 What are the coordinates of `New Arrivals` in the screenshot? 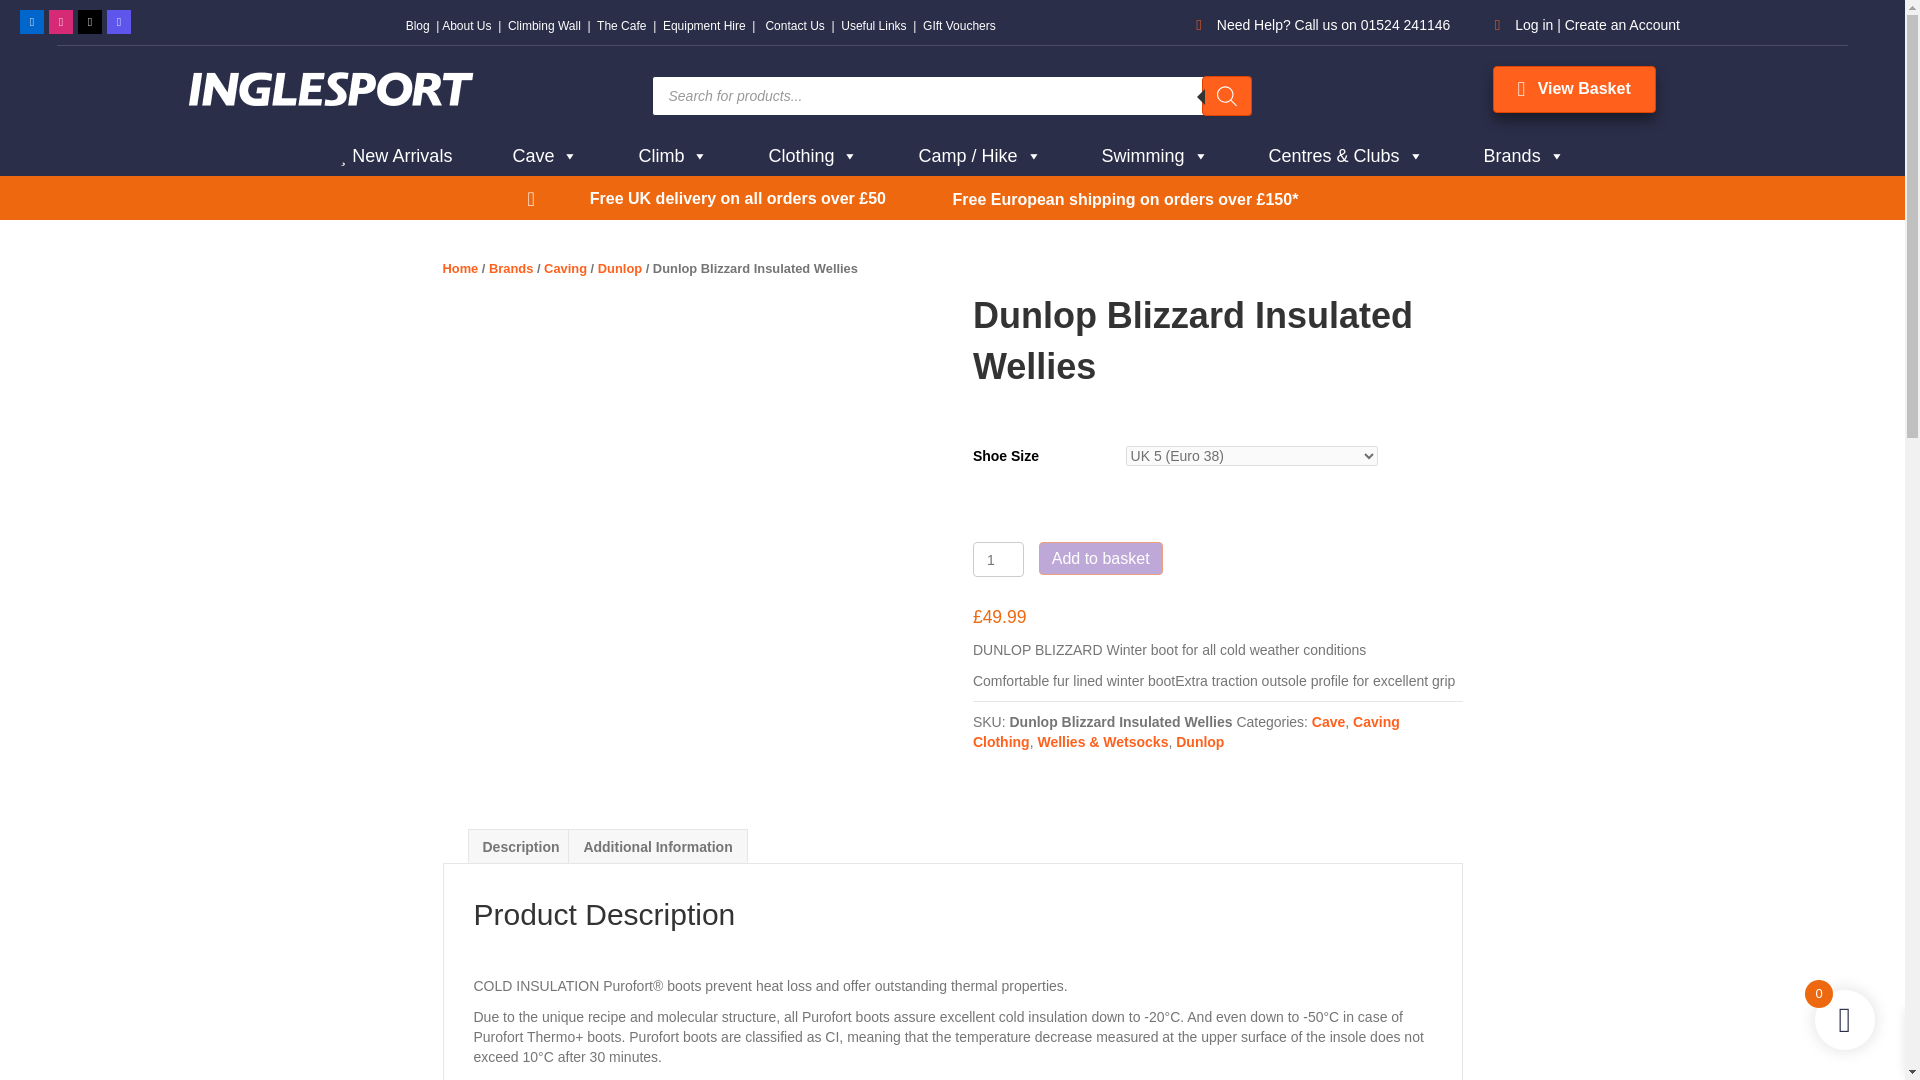 It's located at (395, 156).